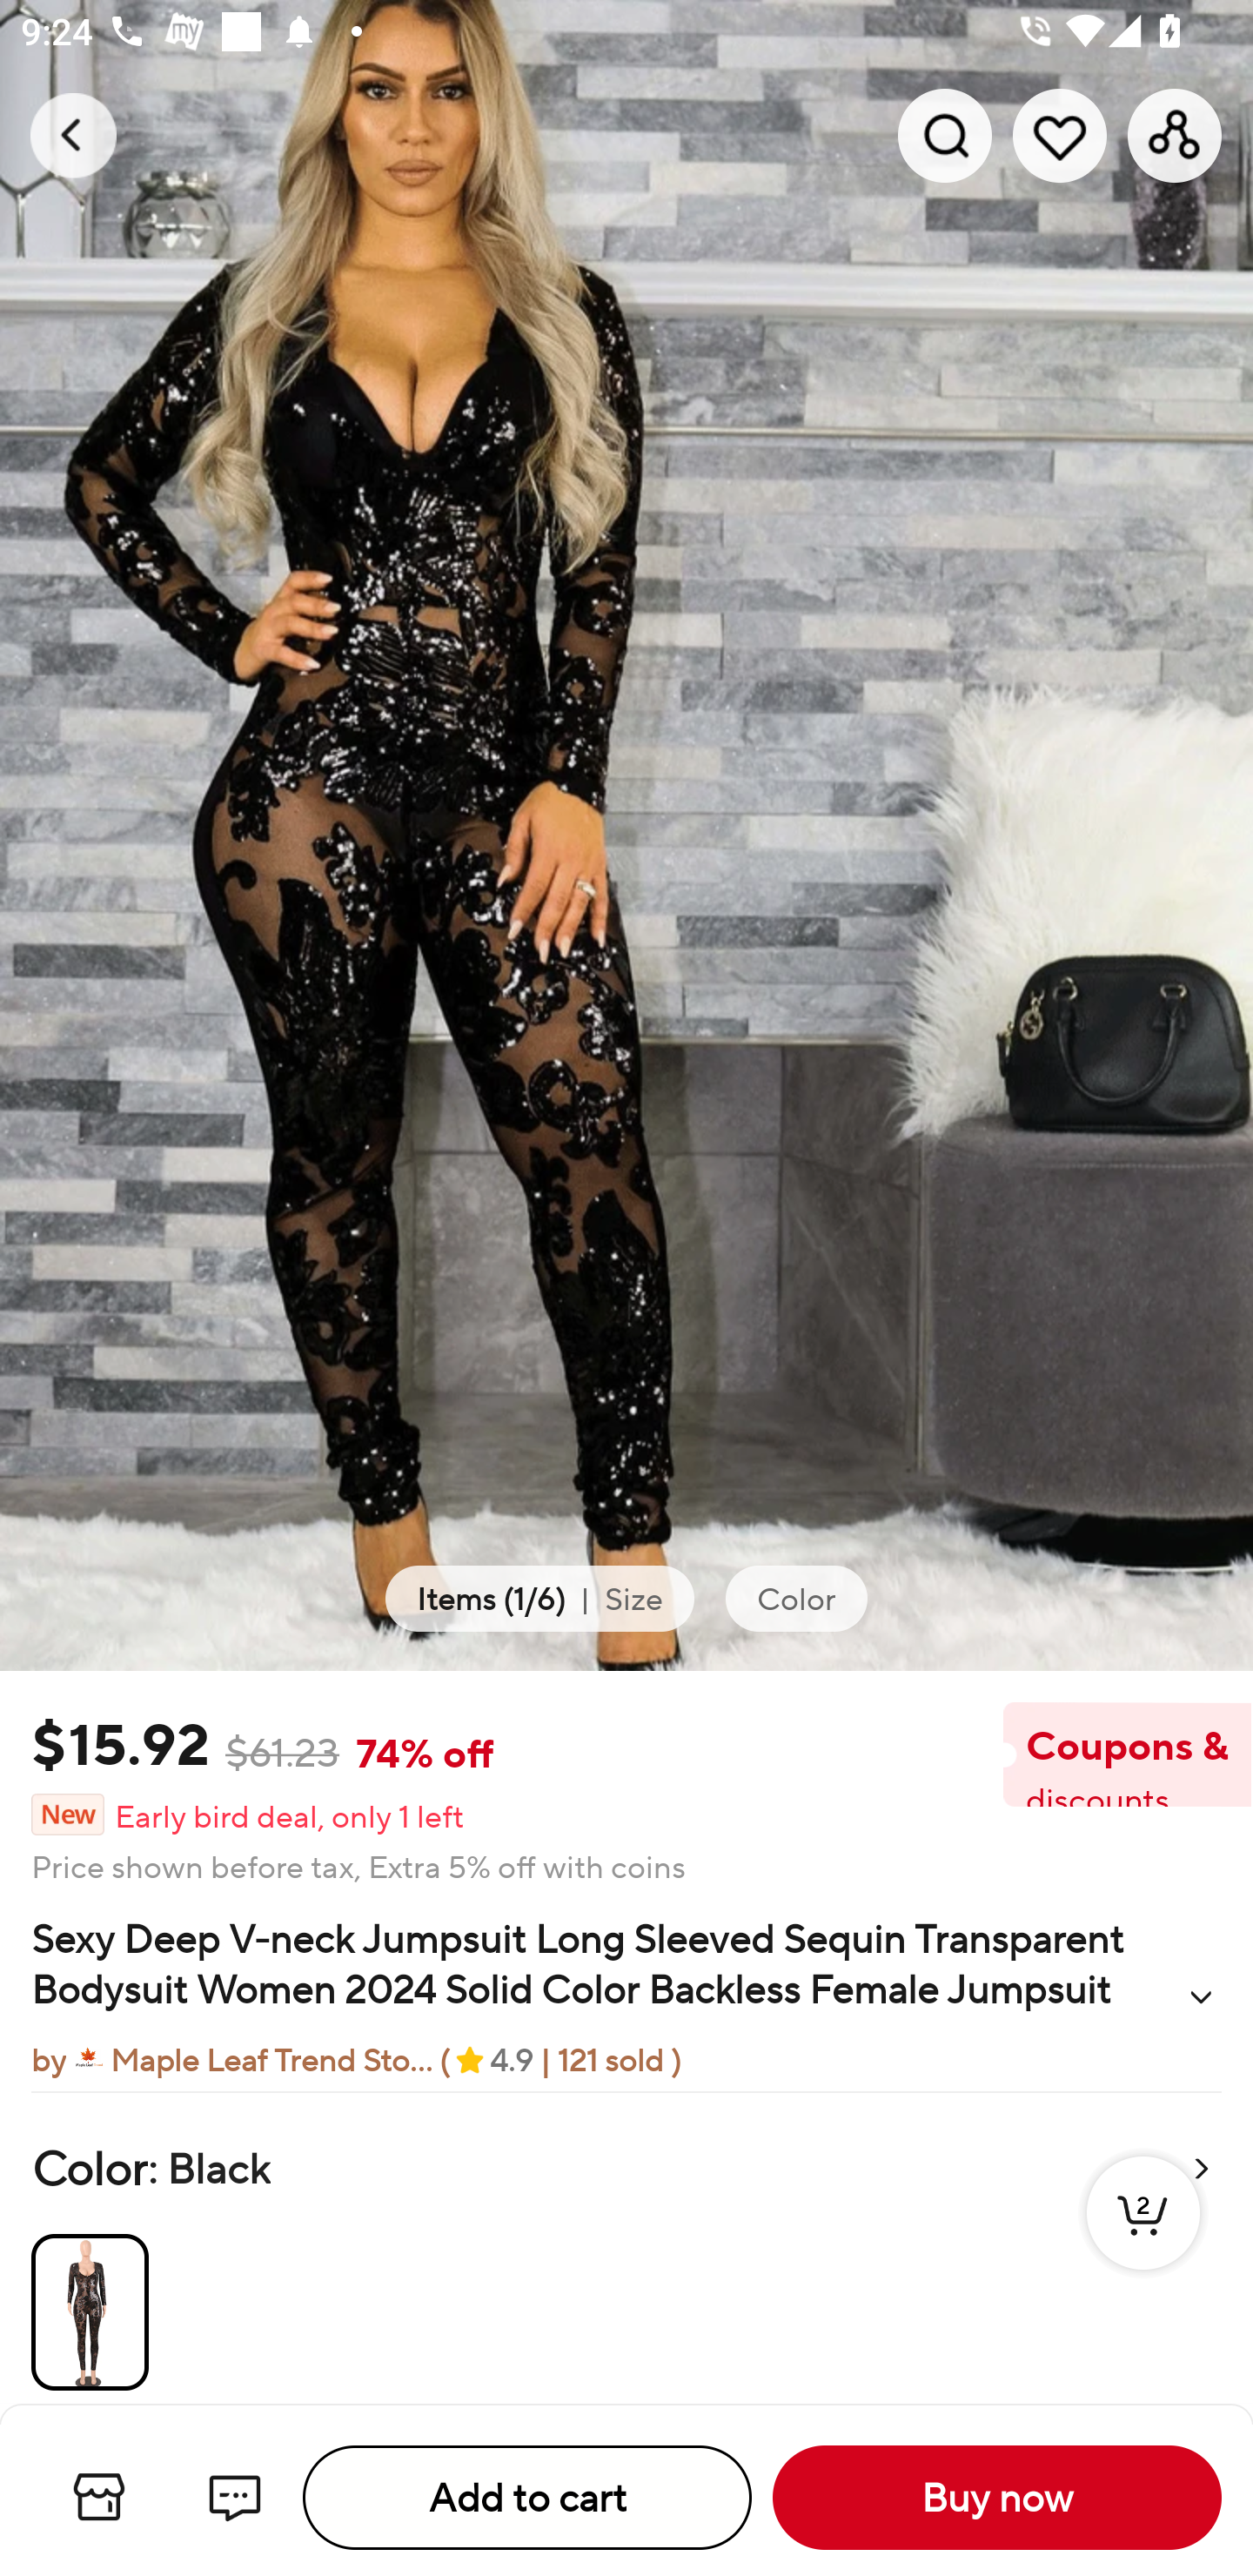  I want to click on , so click(1201, 1996).